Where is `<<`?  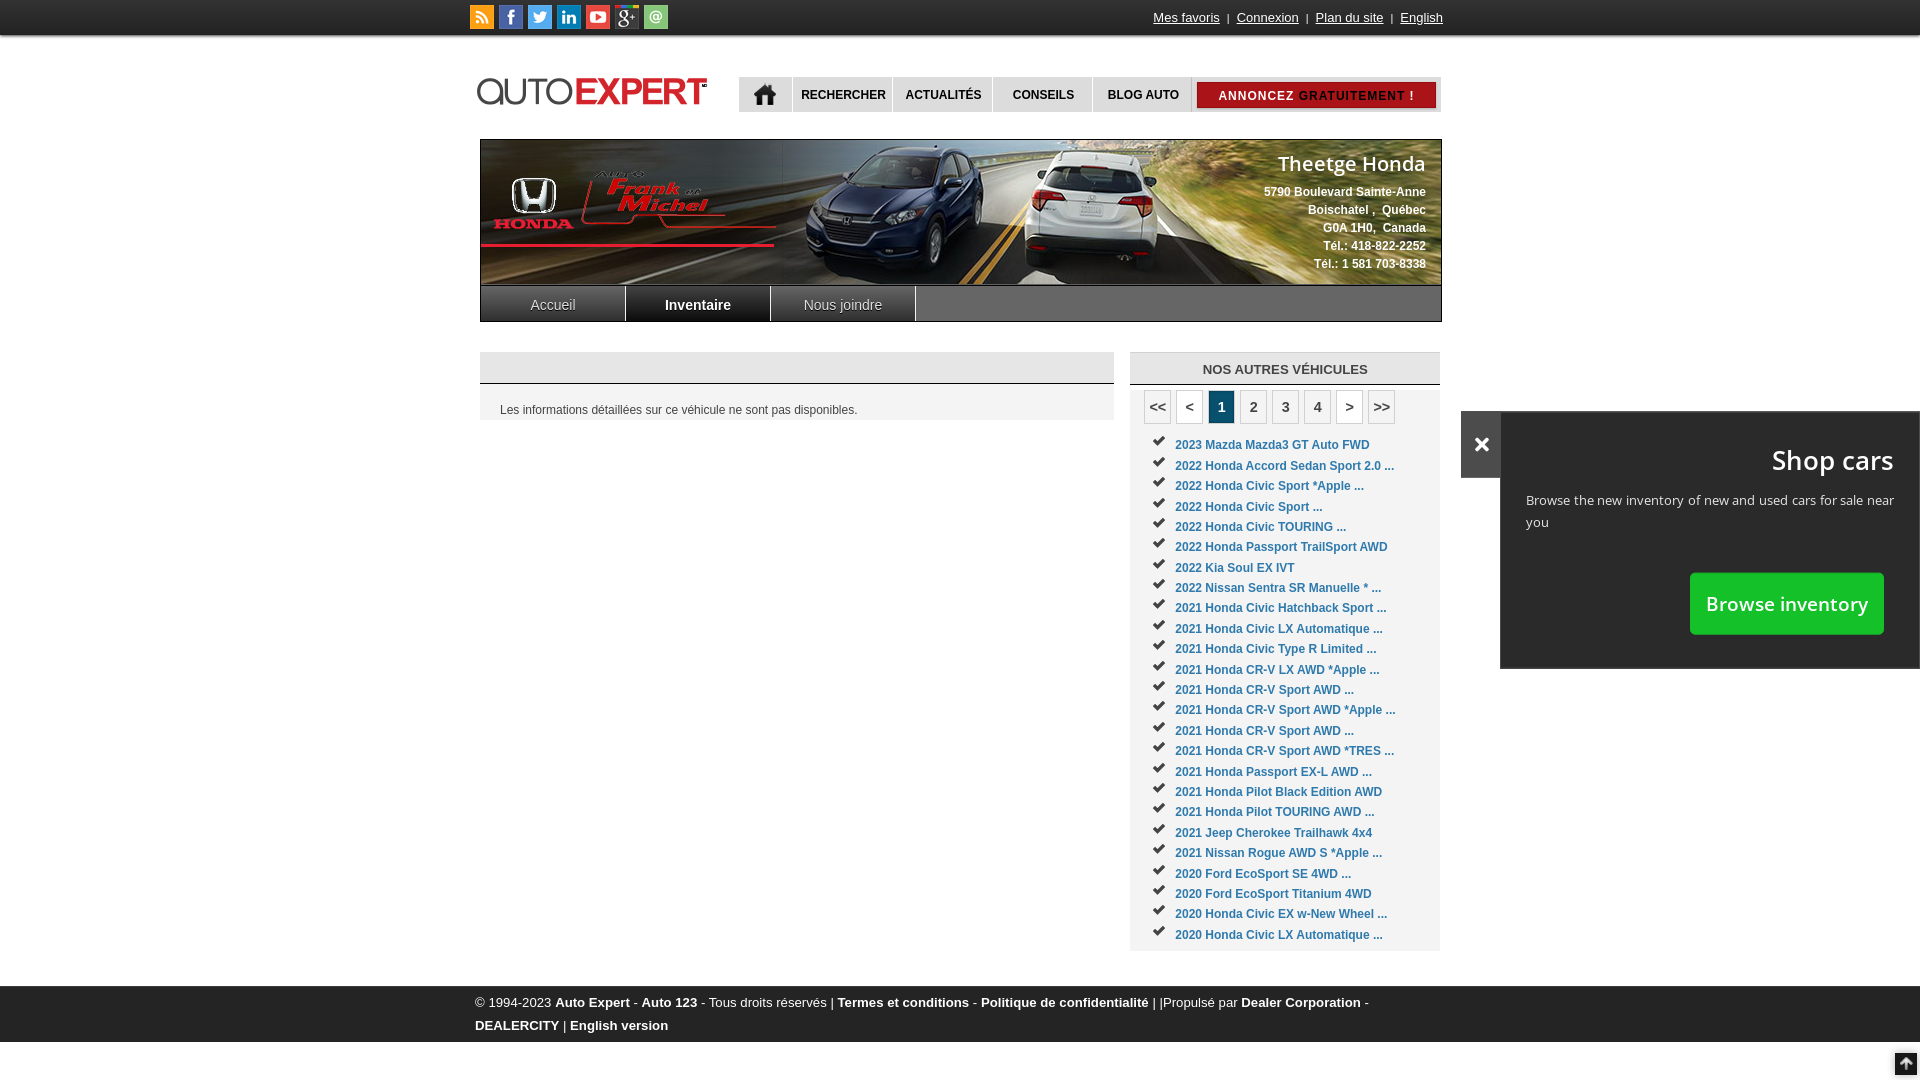
<< is located at coordinates (1158, 407).